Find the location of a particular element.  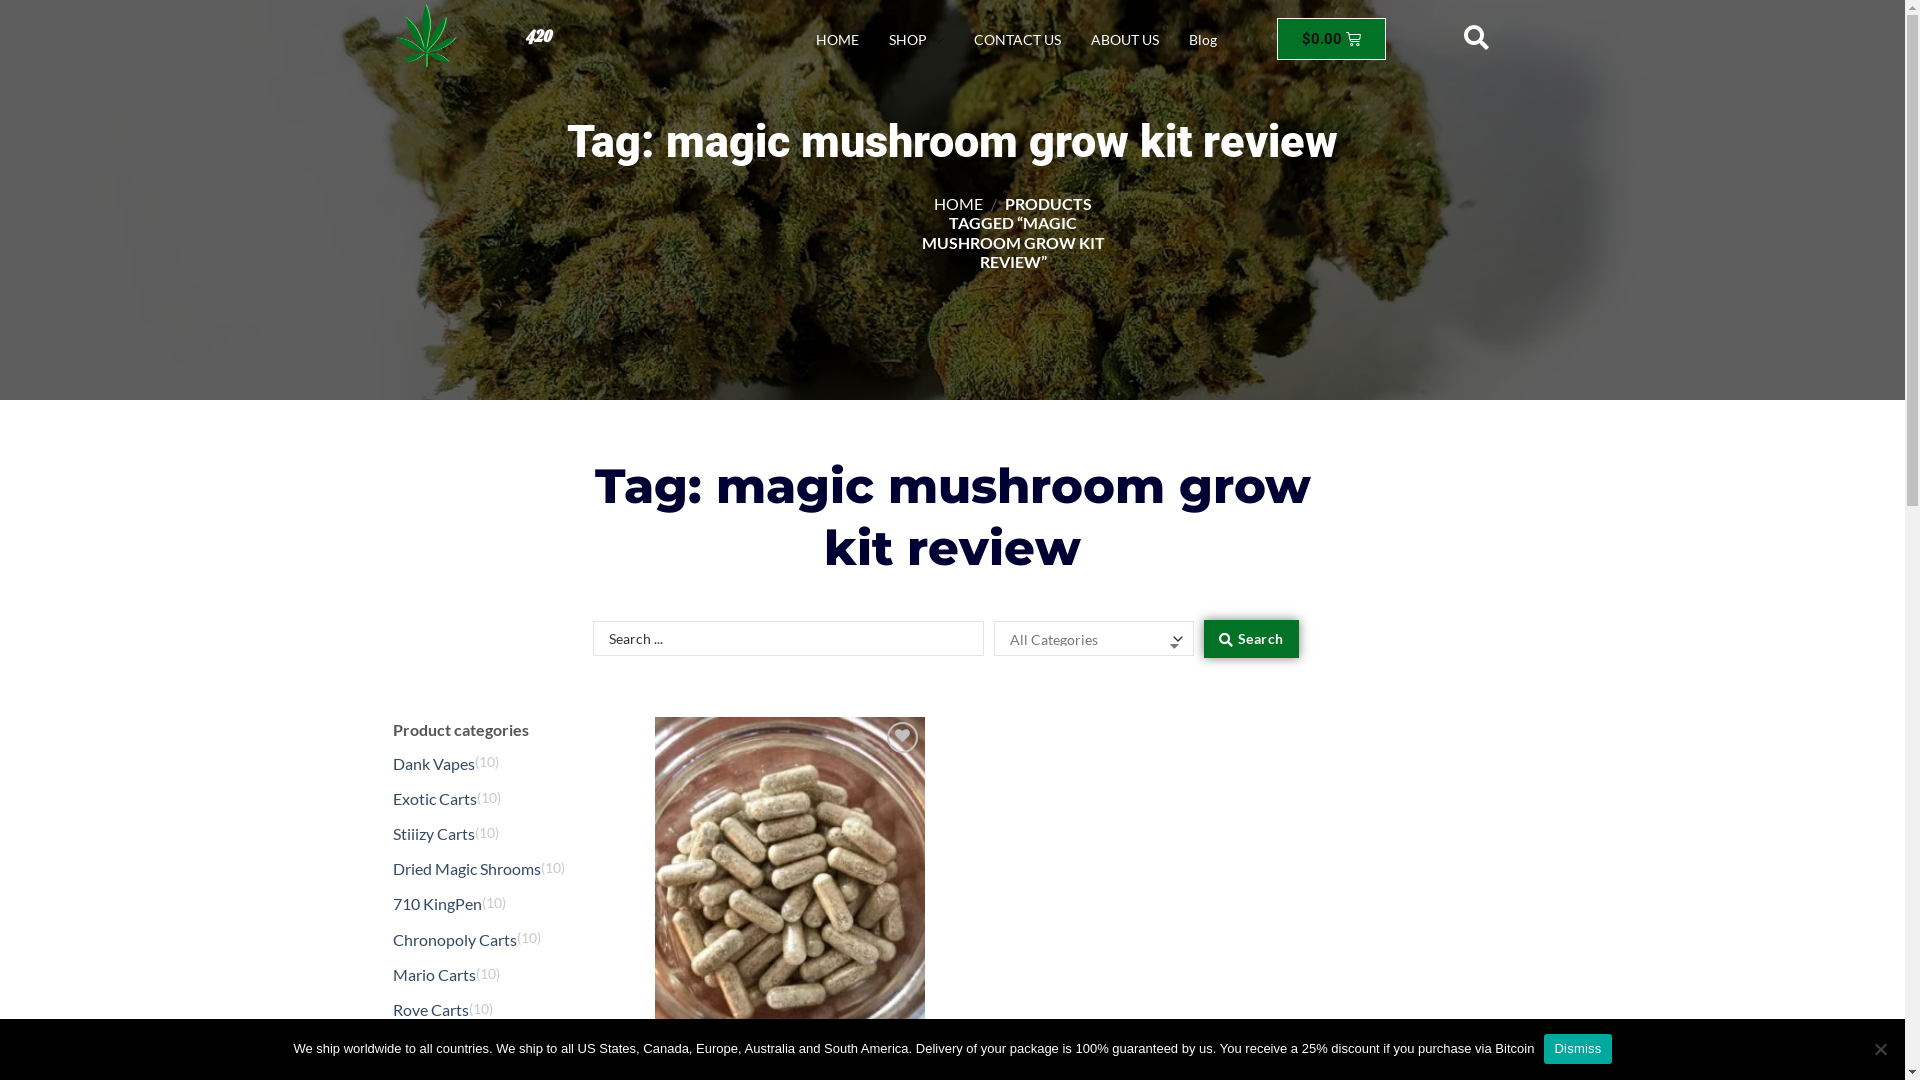

Exotic Carts is located at coordinates (434, 799).